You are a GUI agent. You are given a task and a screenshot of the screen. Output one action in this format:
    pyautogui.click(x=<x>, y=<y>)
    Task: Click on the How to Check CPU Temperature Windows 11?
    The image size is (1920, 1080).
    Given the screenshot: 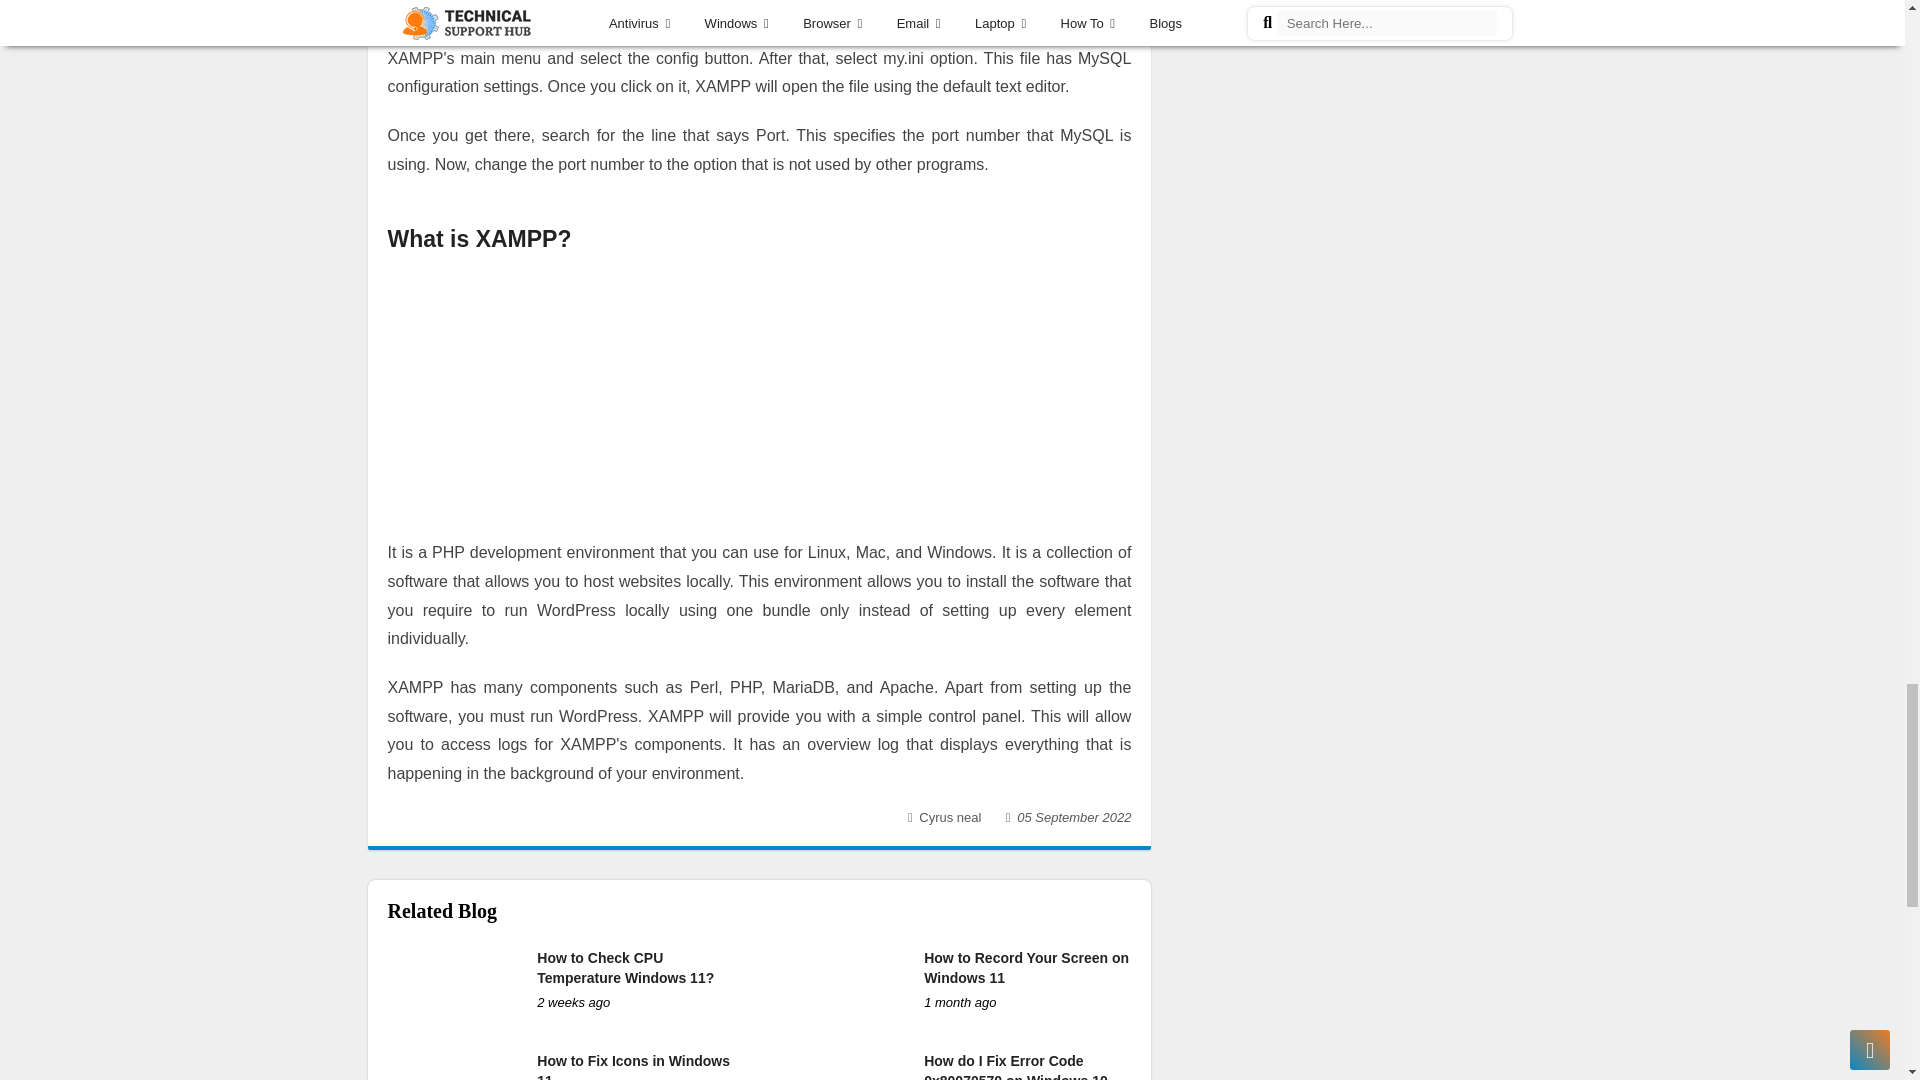 What is the action you would take?
    pyautogui.click(x=626, y=968)
    